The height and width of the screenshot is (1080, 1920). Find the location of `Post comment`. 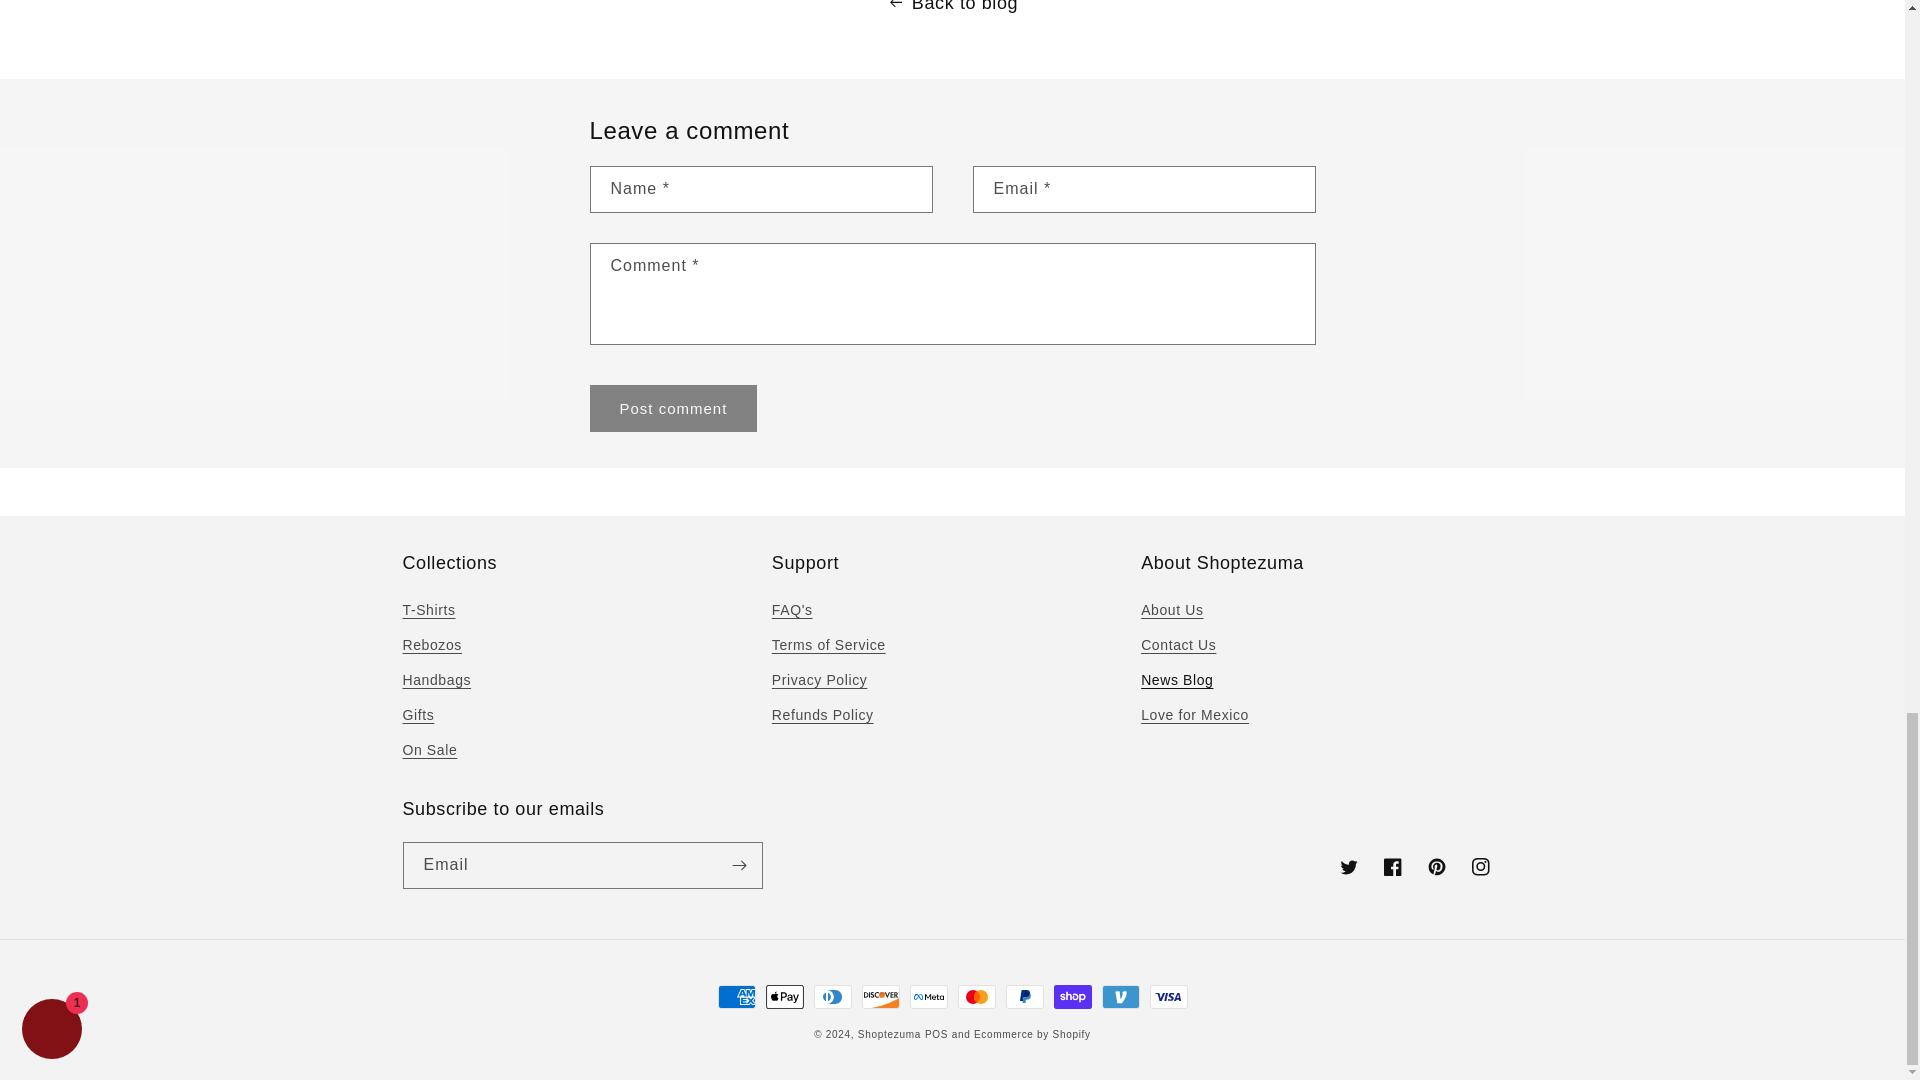

Post comment is located at coordinates (674, 408).